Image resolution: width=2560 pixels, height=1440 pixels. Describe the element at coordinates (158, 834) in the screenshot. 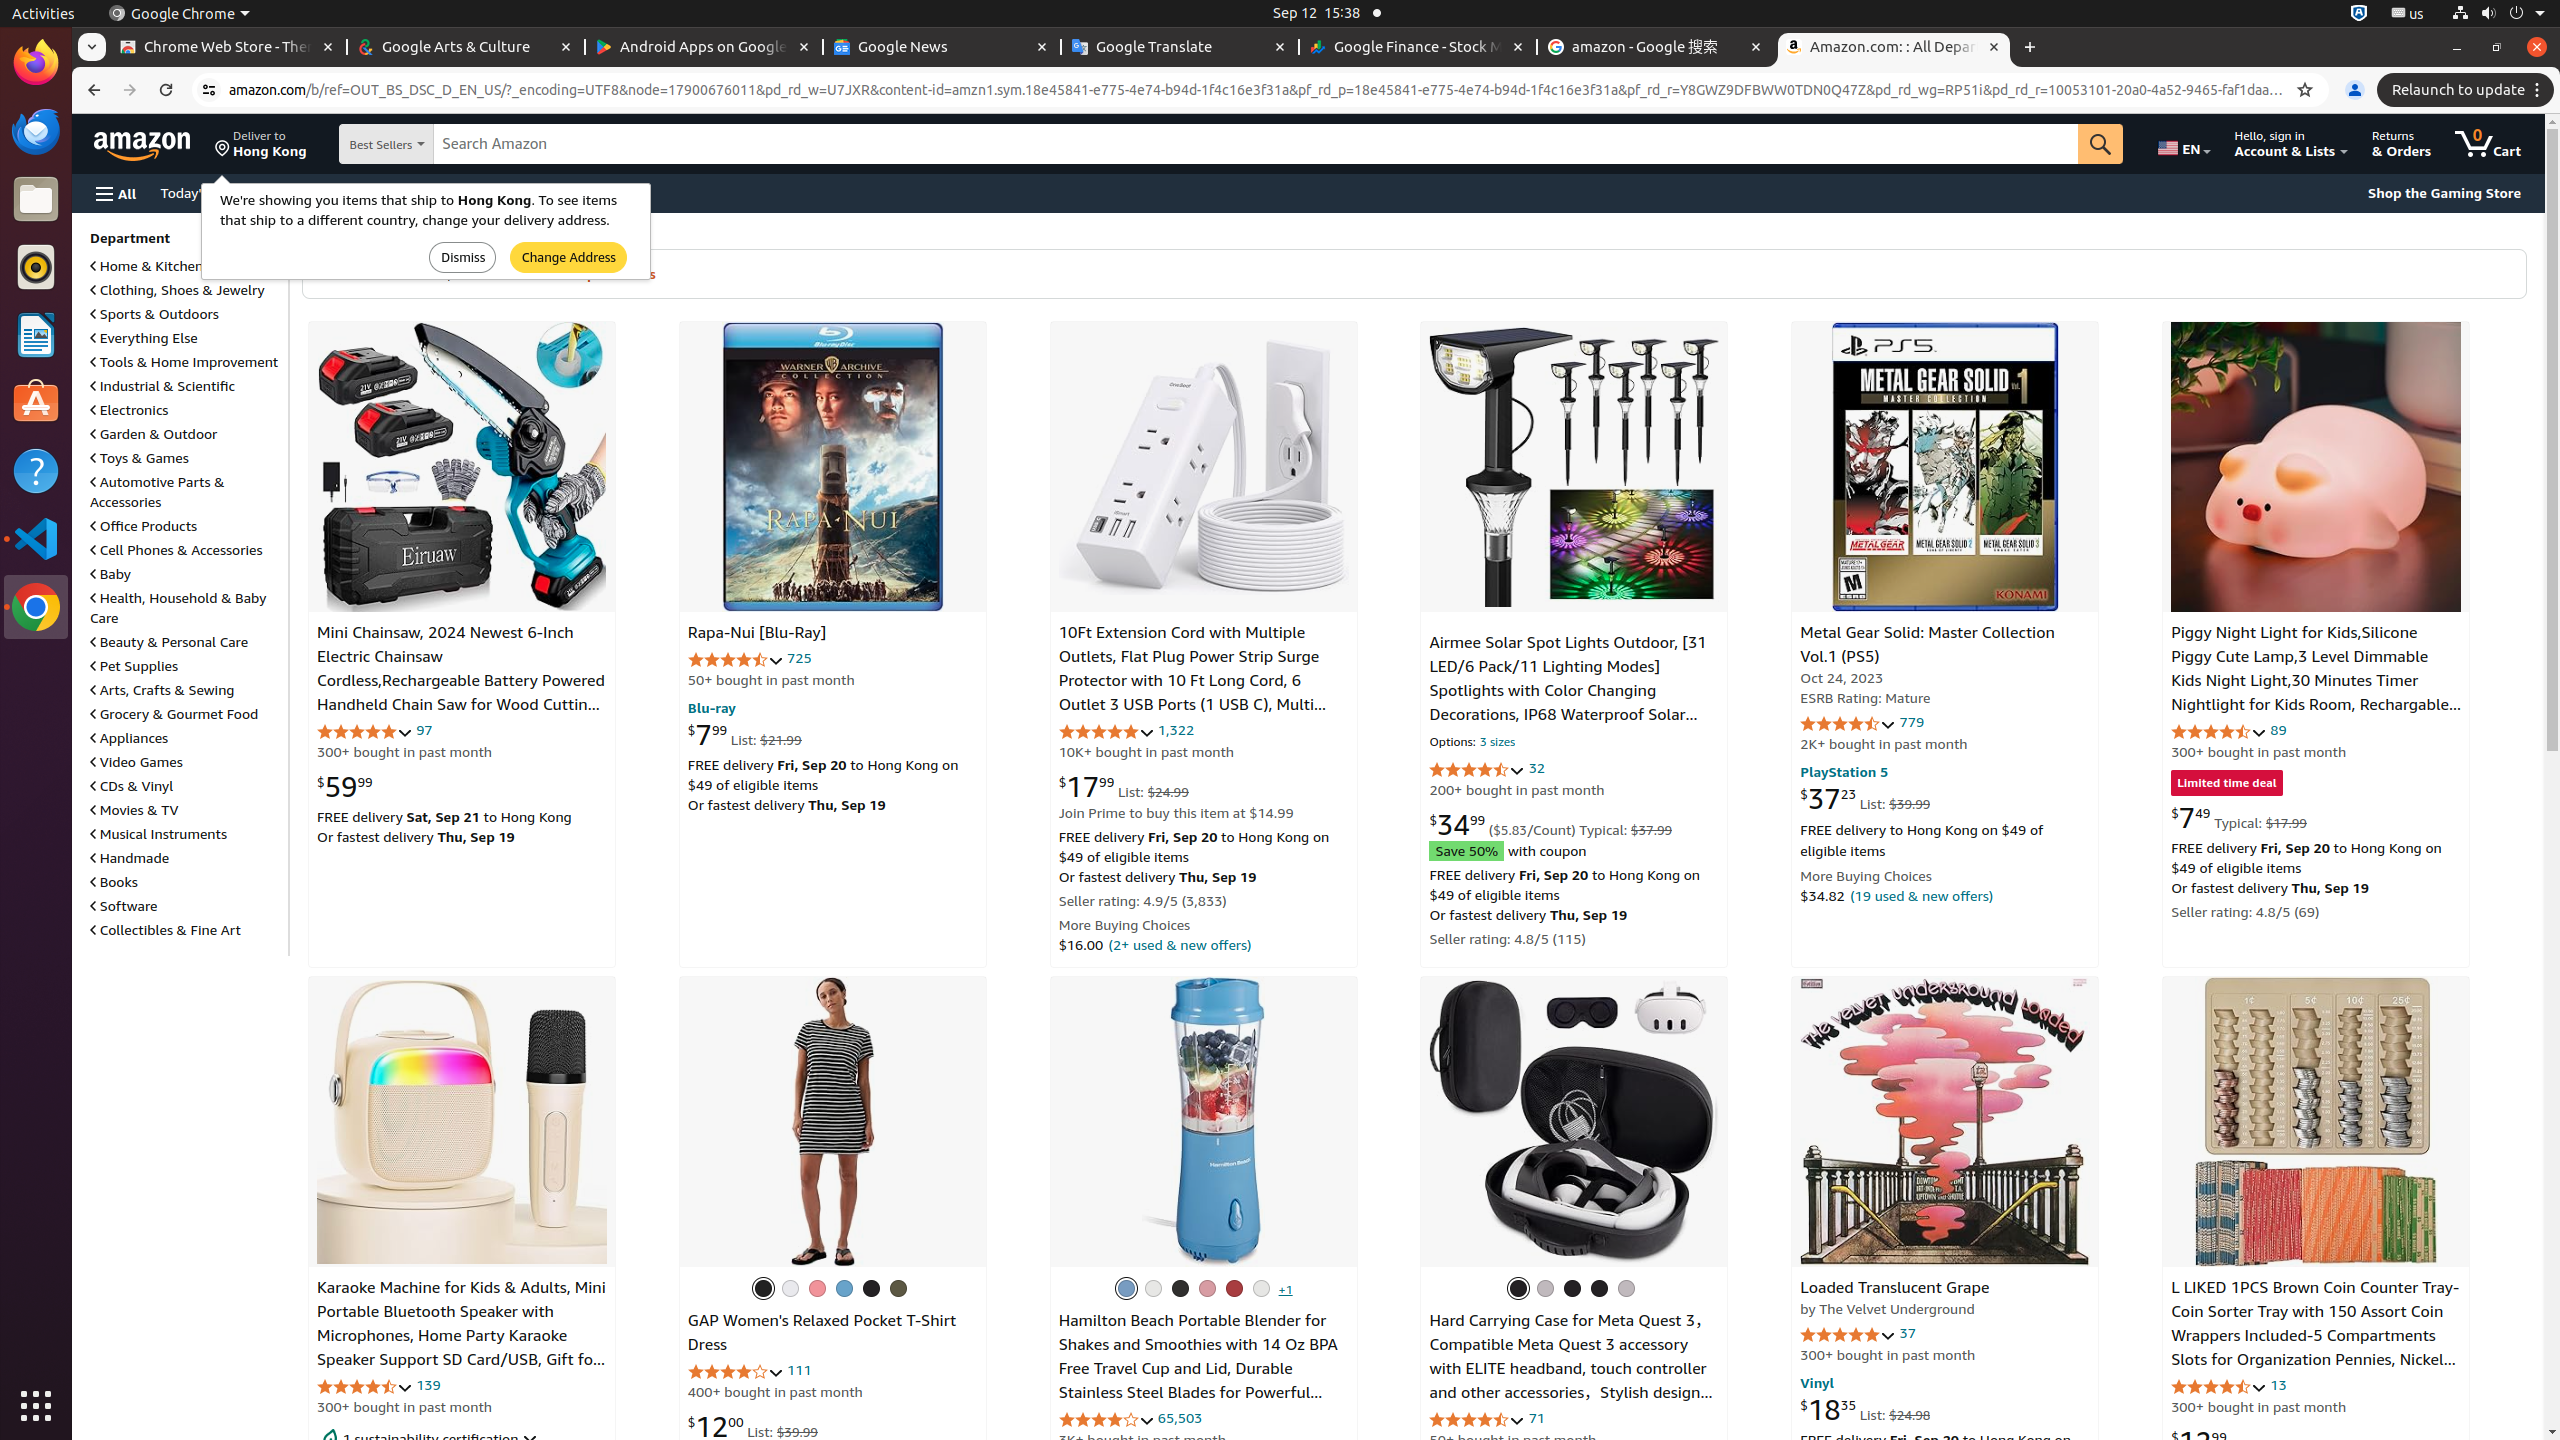

I see `Musical Instruments` at that location.